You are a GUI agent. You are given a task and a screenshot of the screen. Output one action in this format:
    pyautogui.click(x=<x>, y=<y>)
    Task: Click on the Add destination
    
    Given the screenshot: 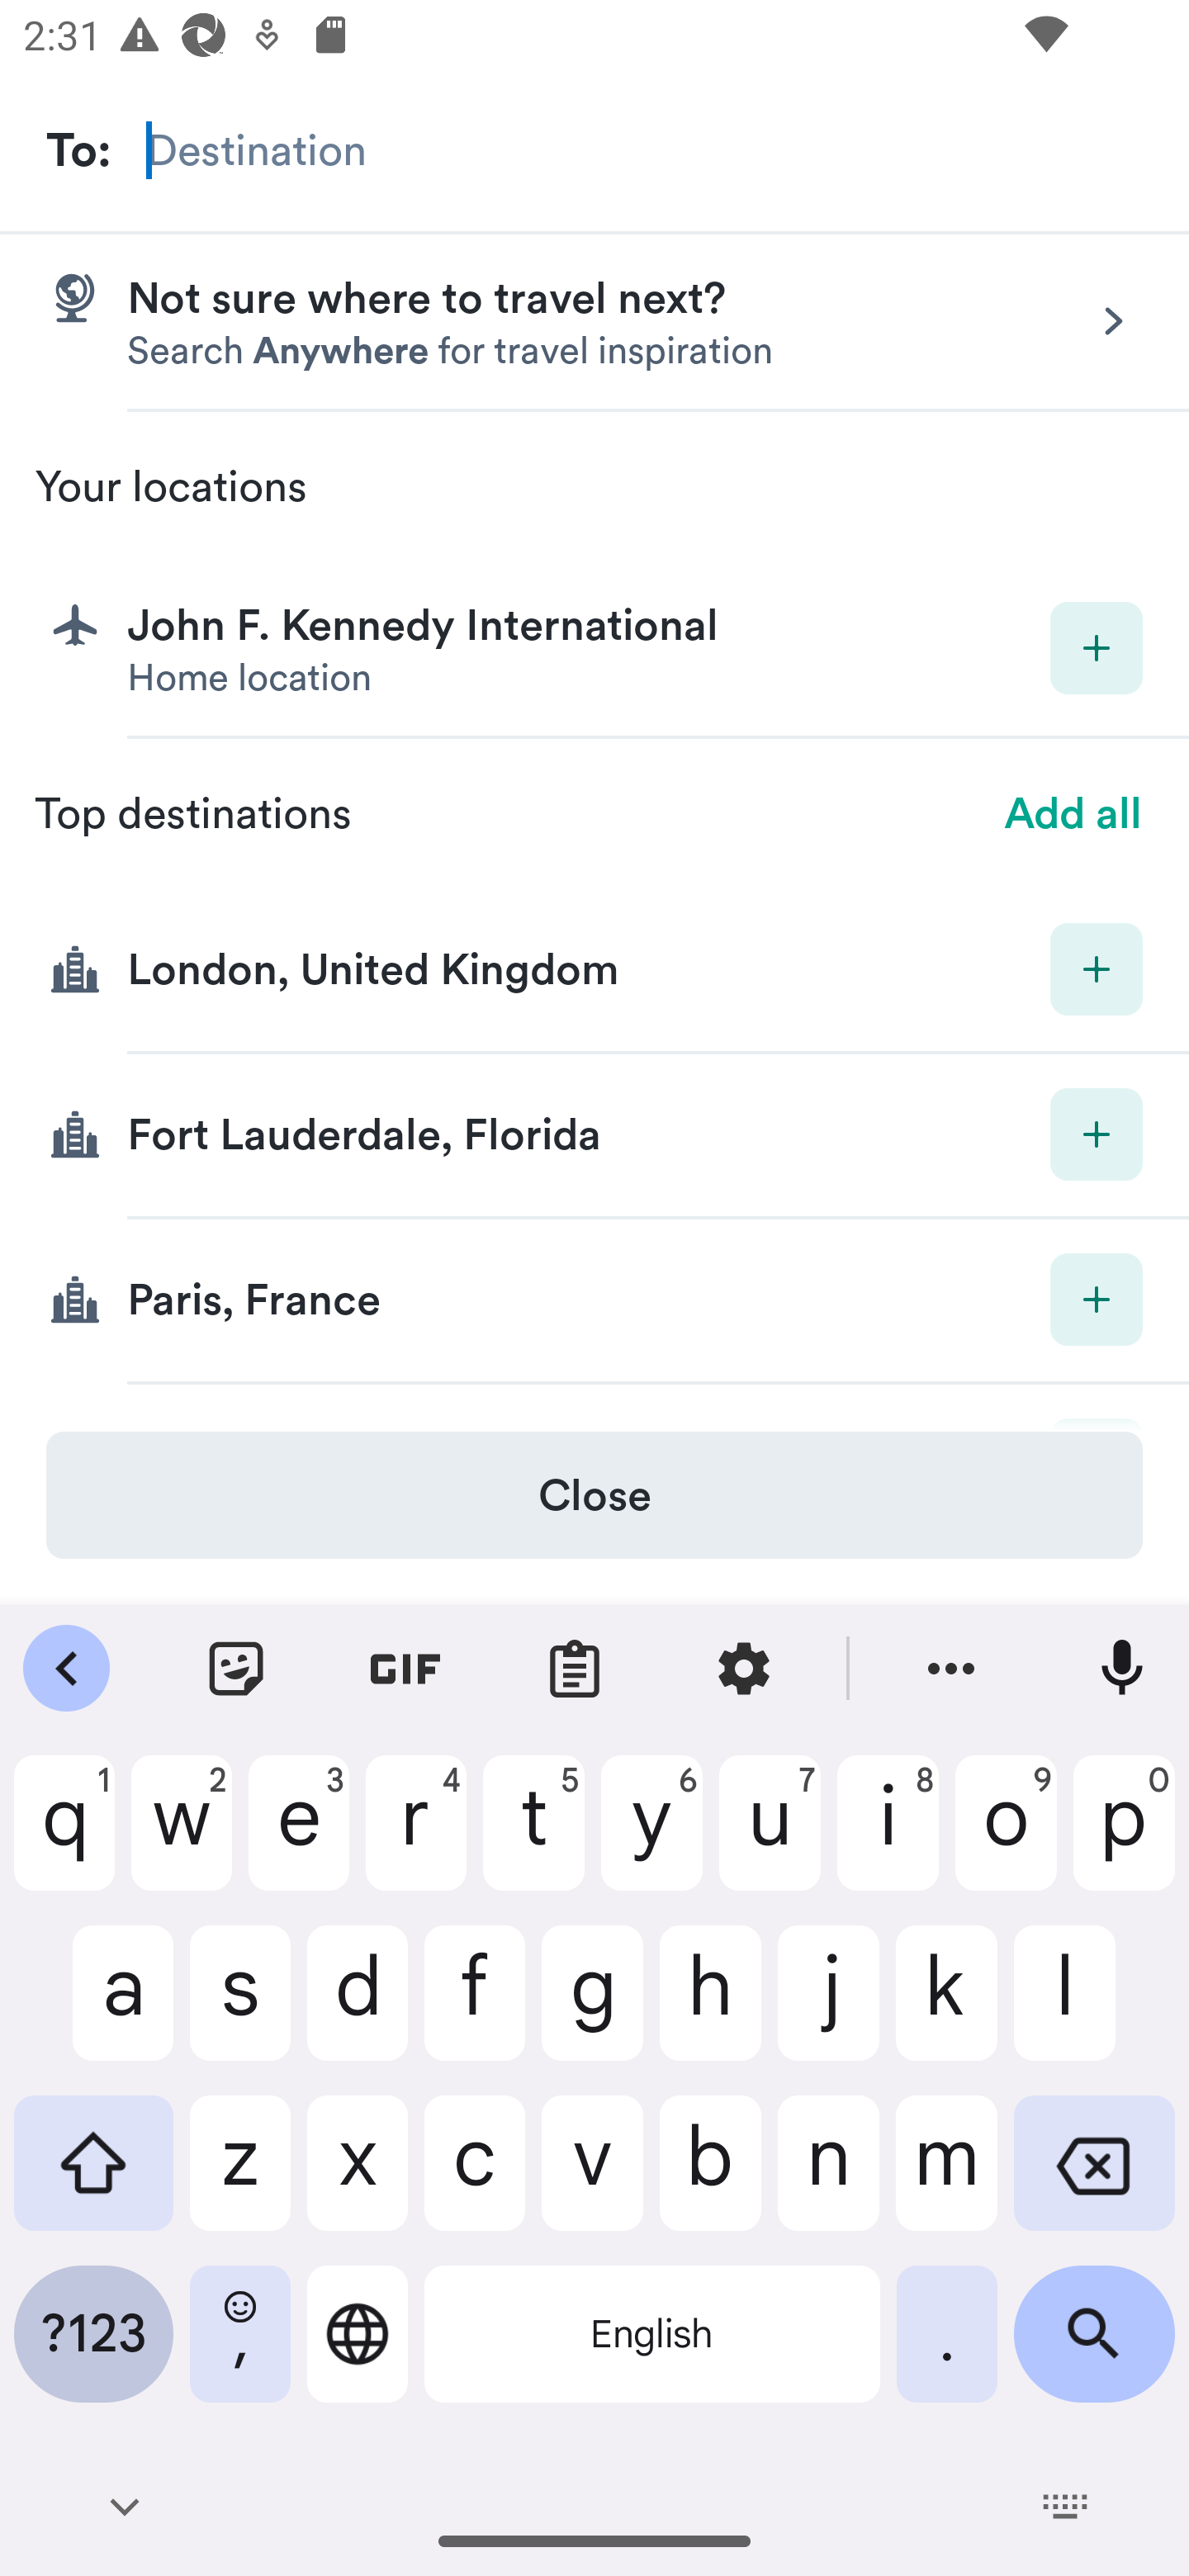 What is the action you would take?
    pyautogui.click(x=1097, y=649)
    